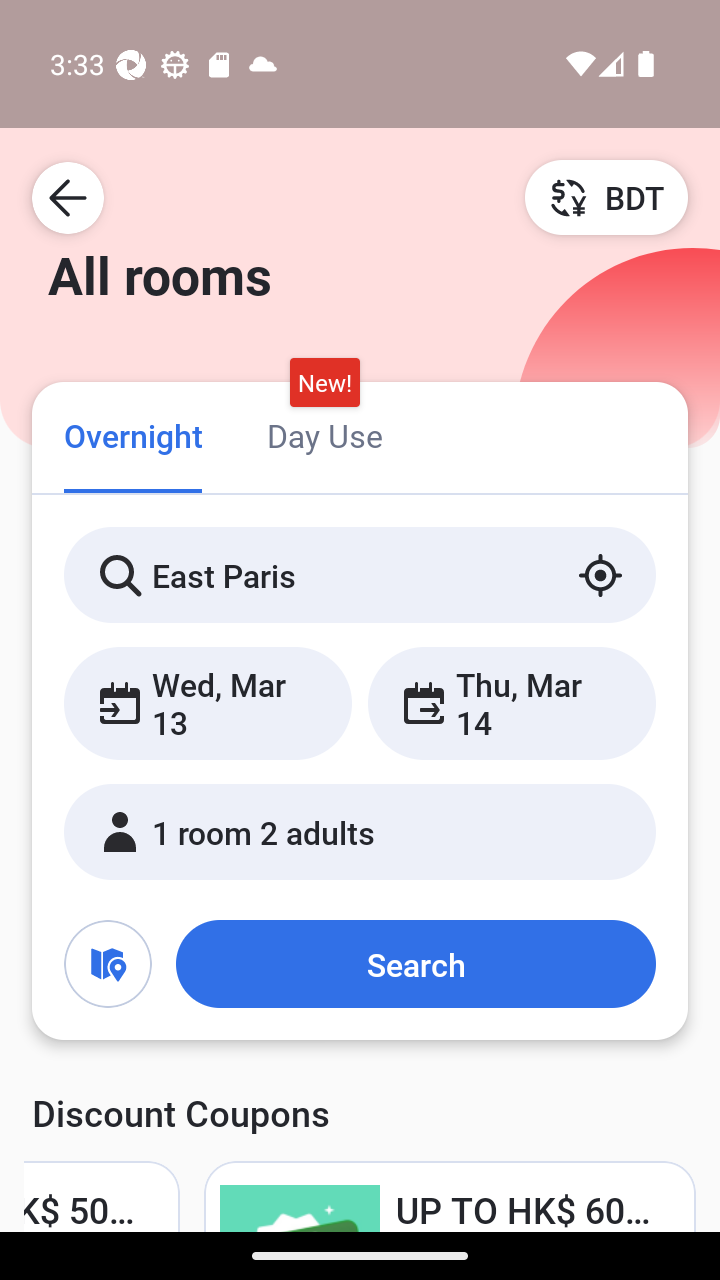 Image resolution: width=720 pixels, height=1280 pixels. I want to click on Wed, Mar 13, so click(208, 703).